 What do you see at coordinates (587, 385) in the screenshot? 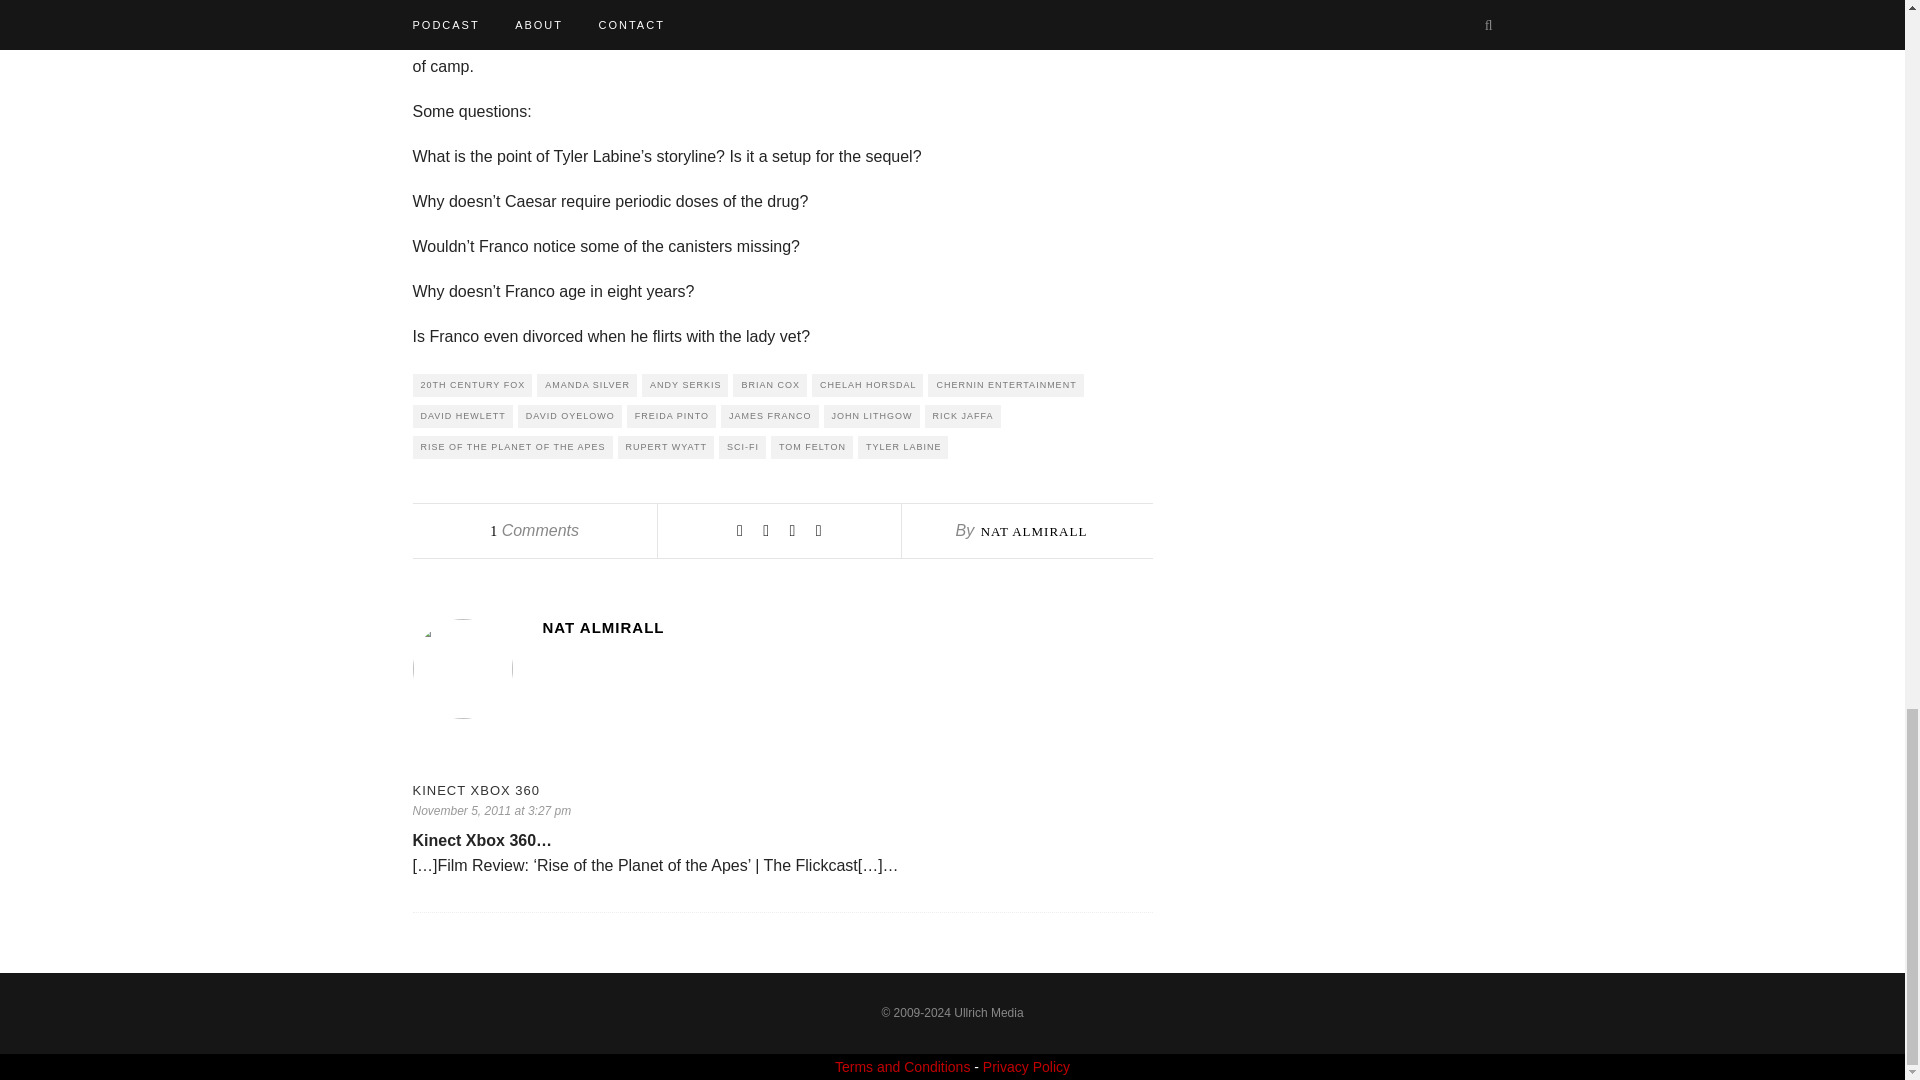
I see `AMANDA SILVER` at bounding box center [587, 385].